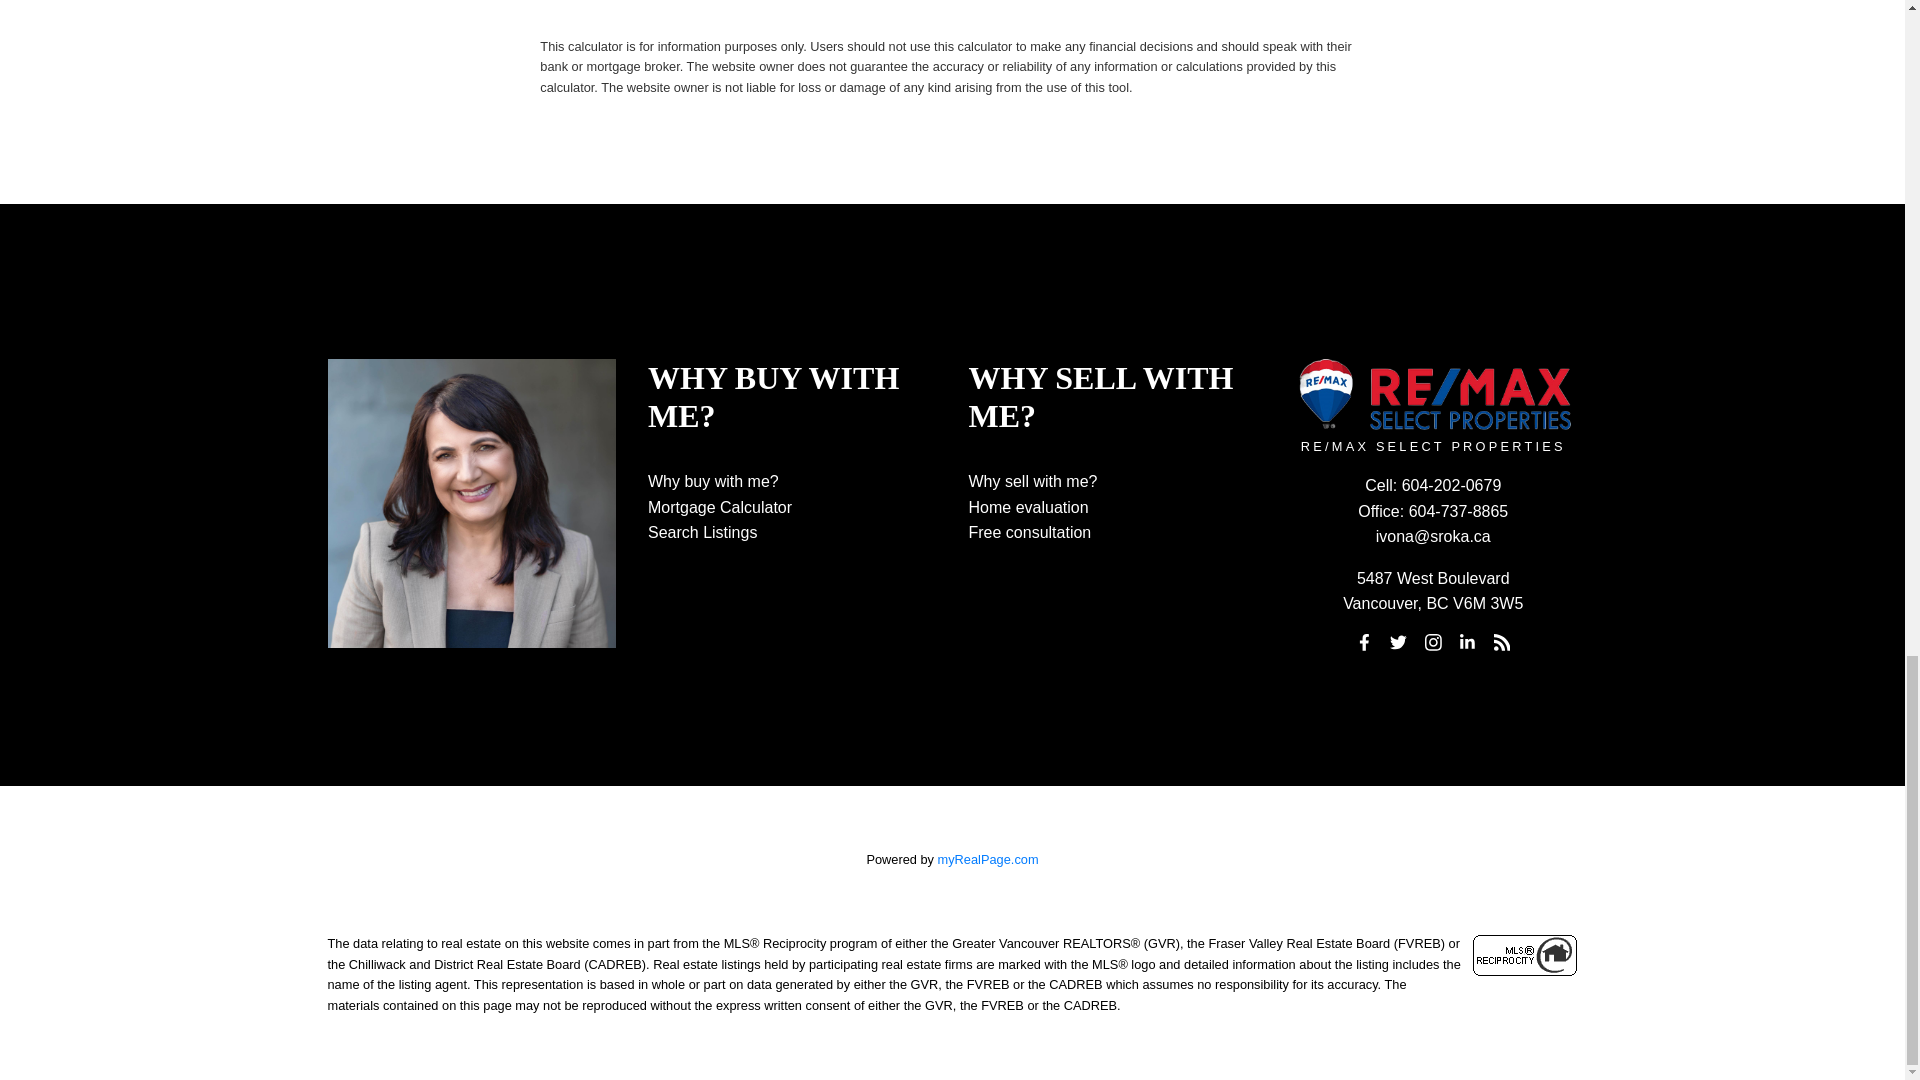  What do you see at coordinates (1364, 641) in the screenshot?
I see `Facebook` at bounding box center [1364, 641].